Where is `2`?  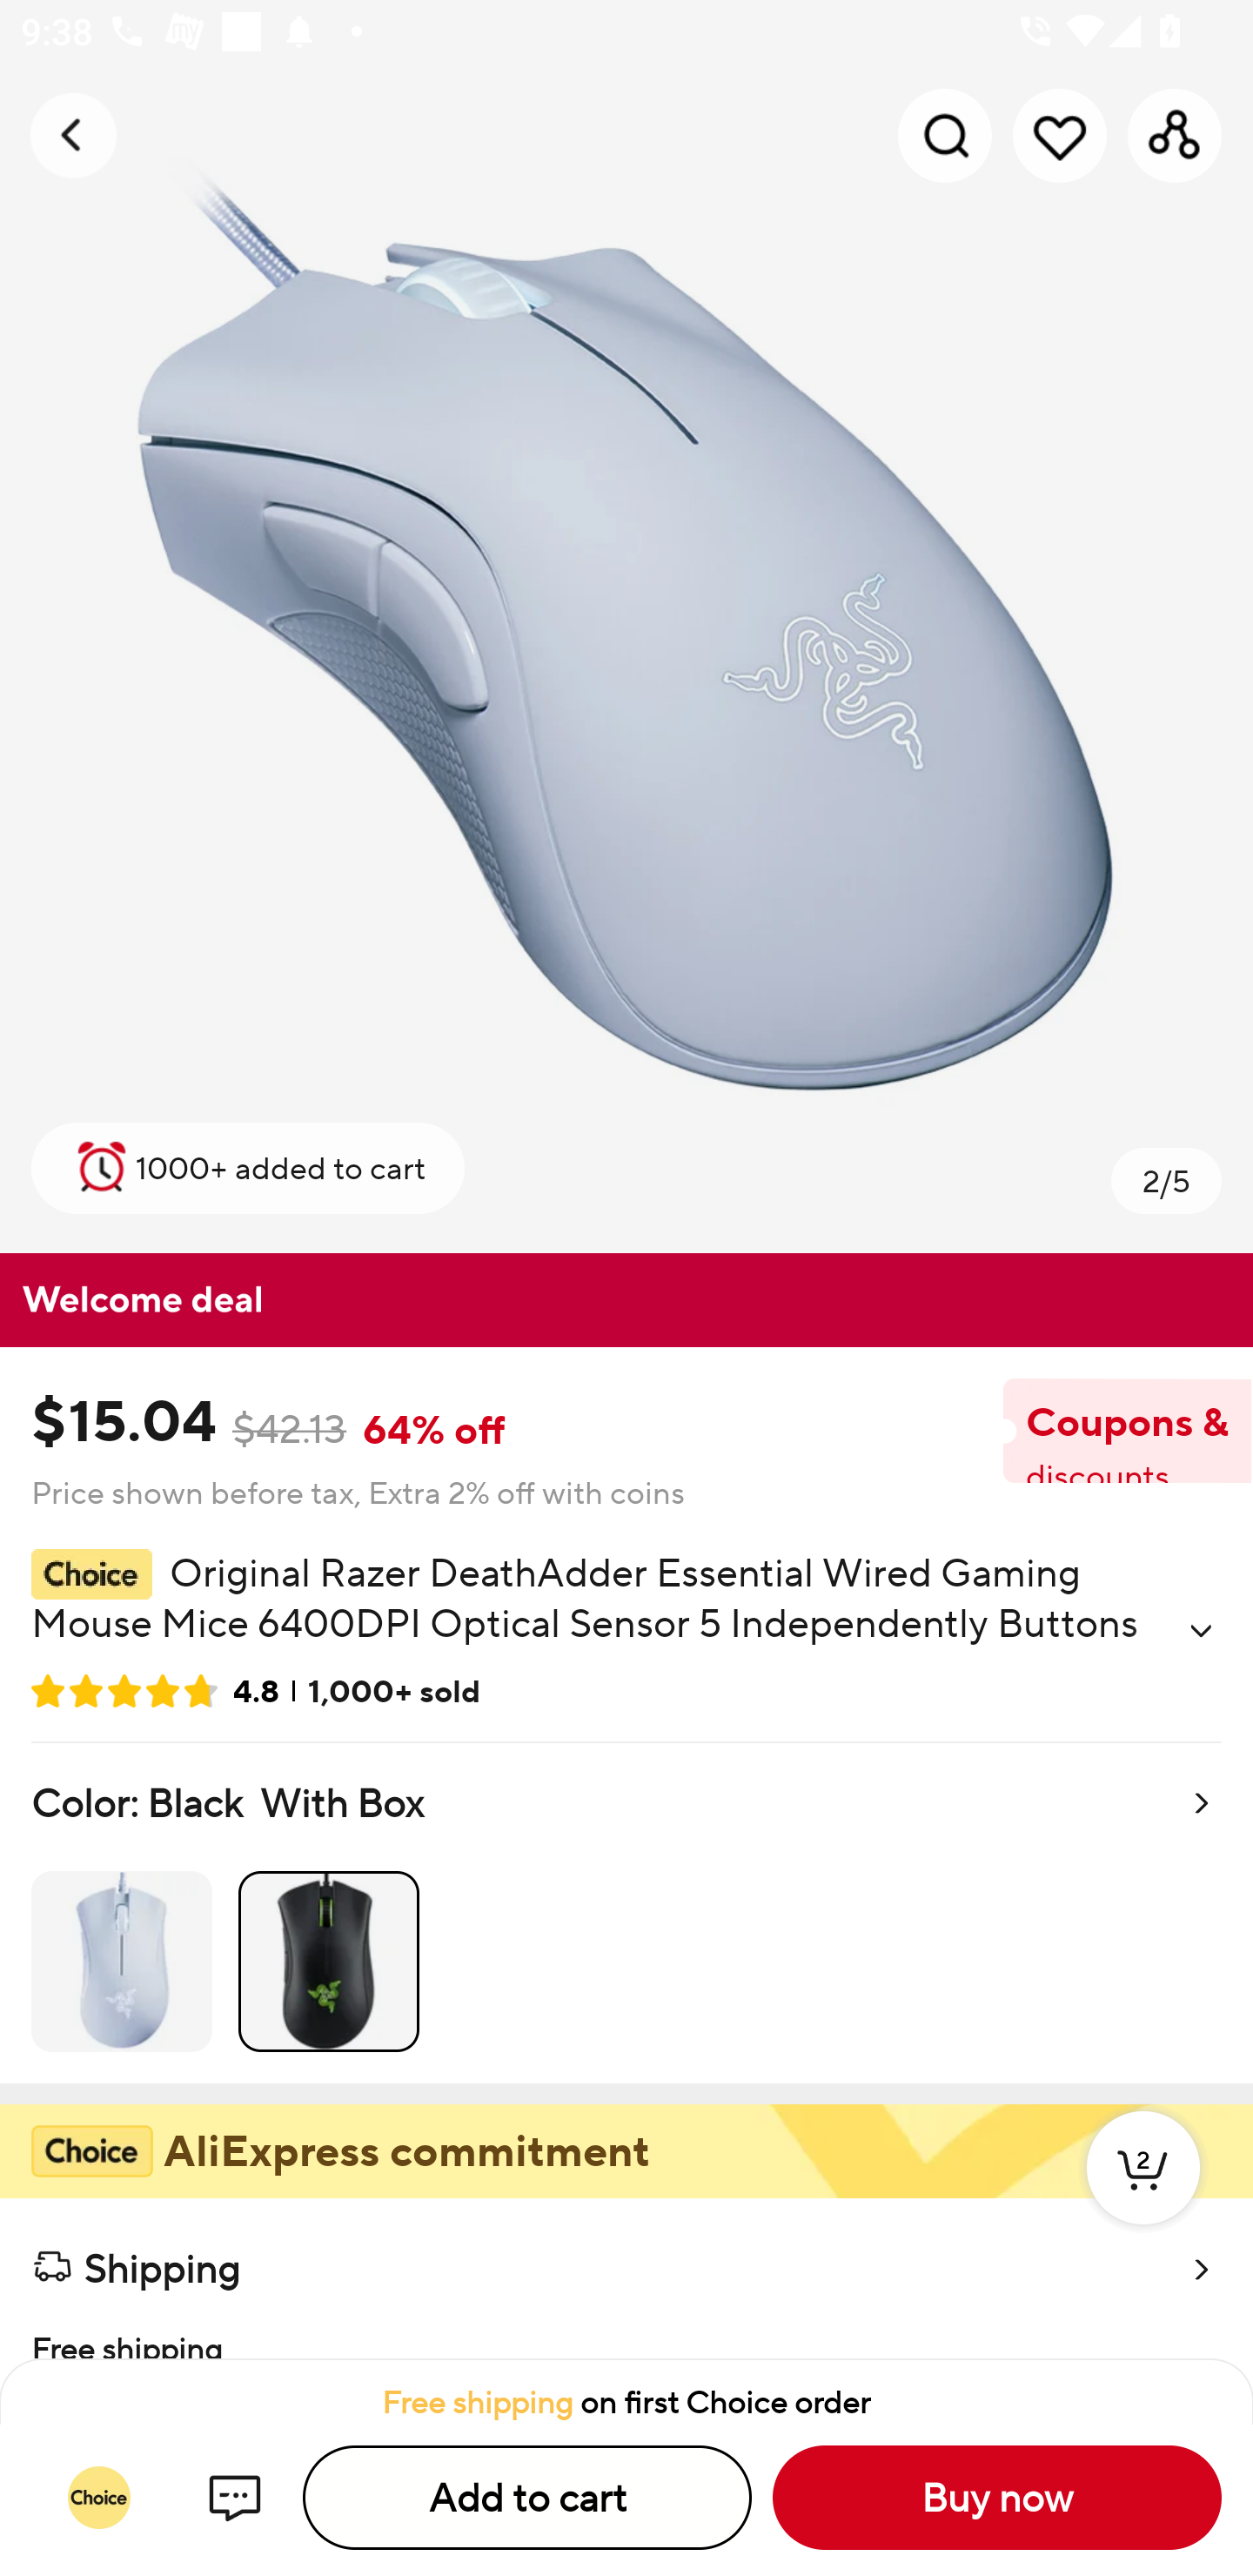 2 is located at coordinates (1143, 2198).